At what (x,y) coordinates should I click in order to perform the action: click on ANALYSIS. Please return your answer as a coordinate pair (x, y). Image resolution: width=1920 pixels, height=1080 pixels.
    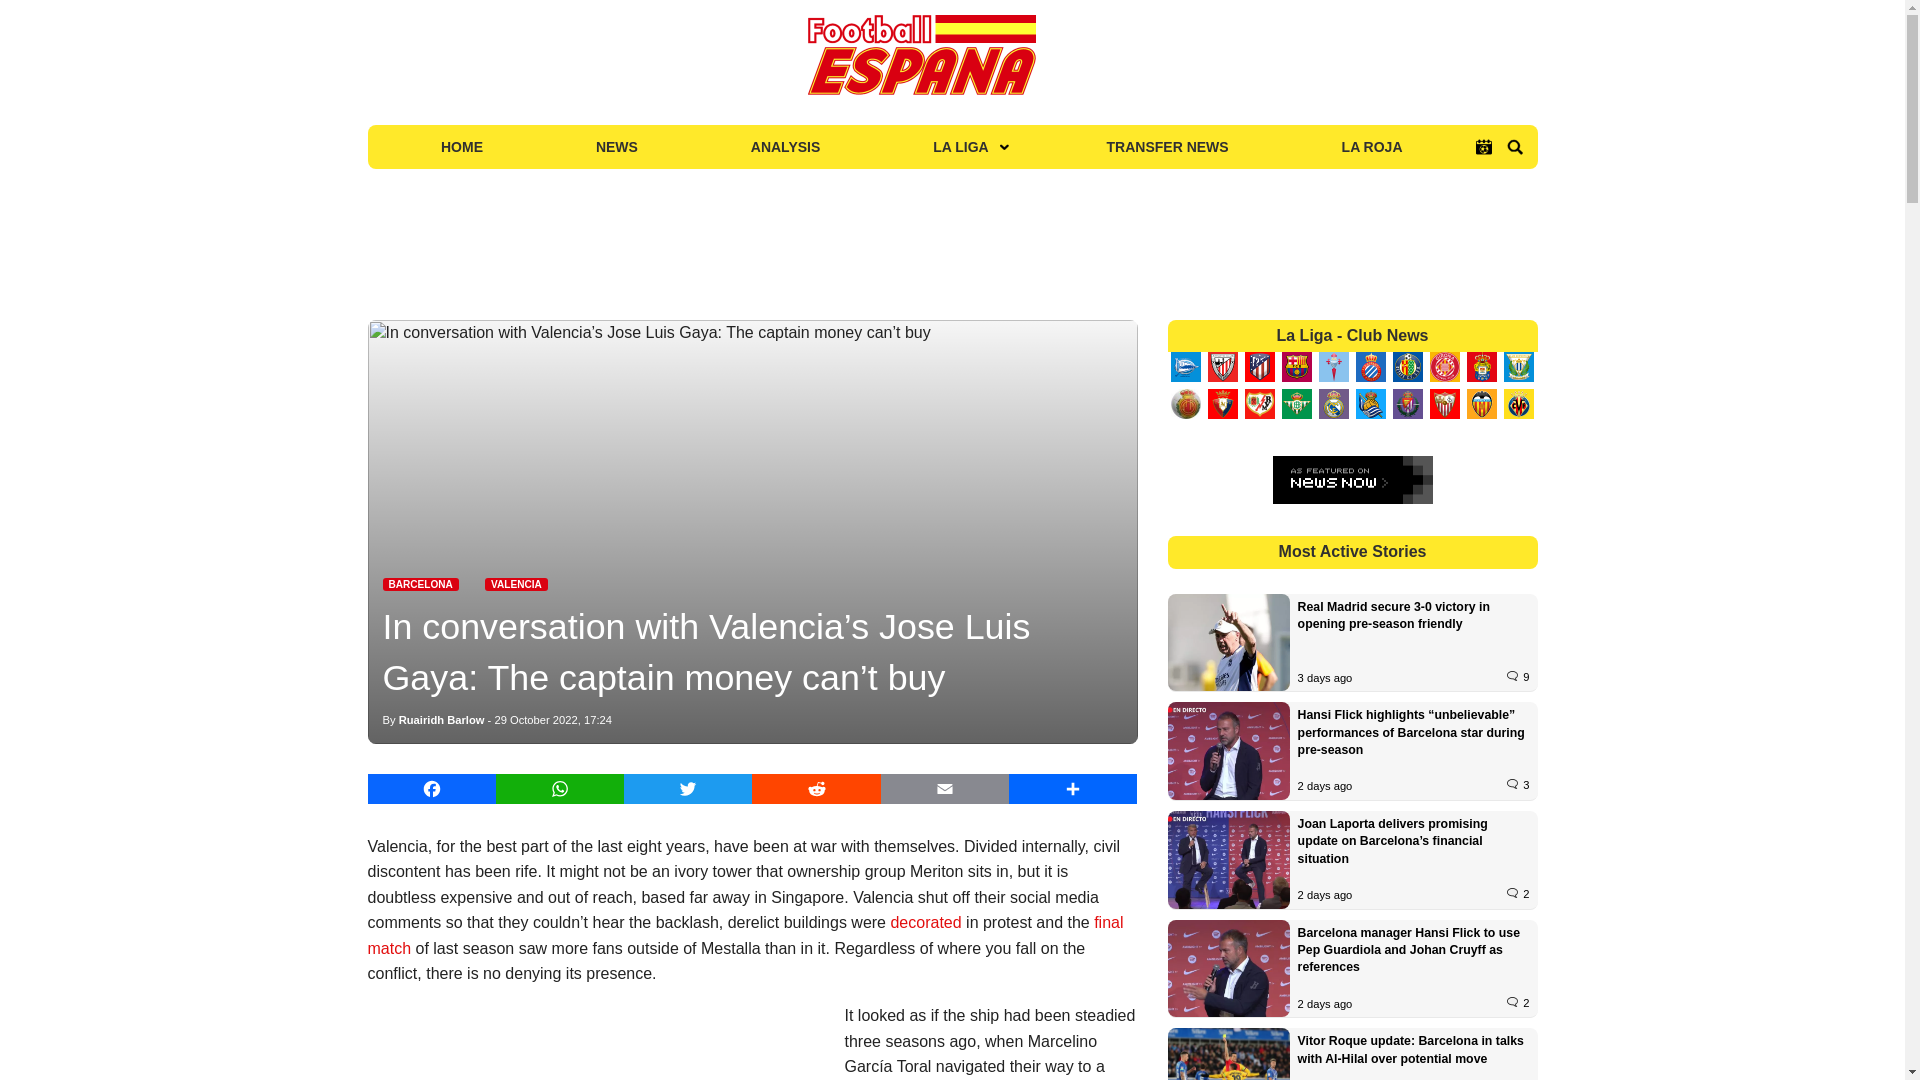
    Looking at the image, I should click on (785, 146).